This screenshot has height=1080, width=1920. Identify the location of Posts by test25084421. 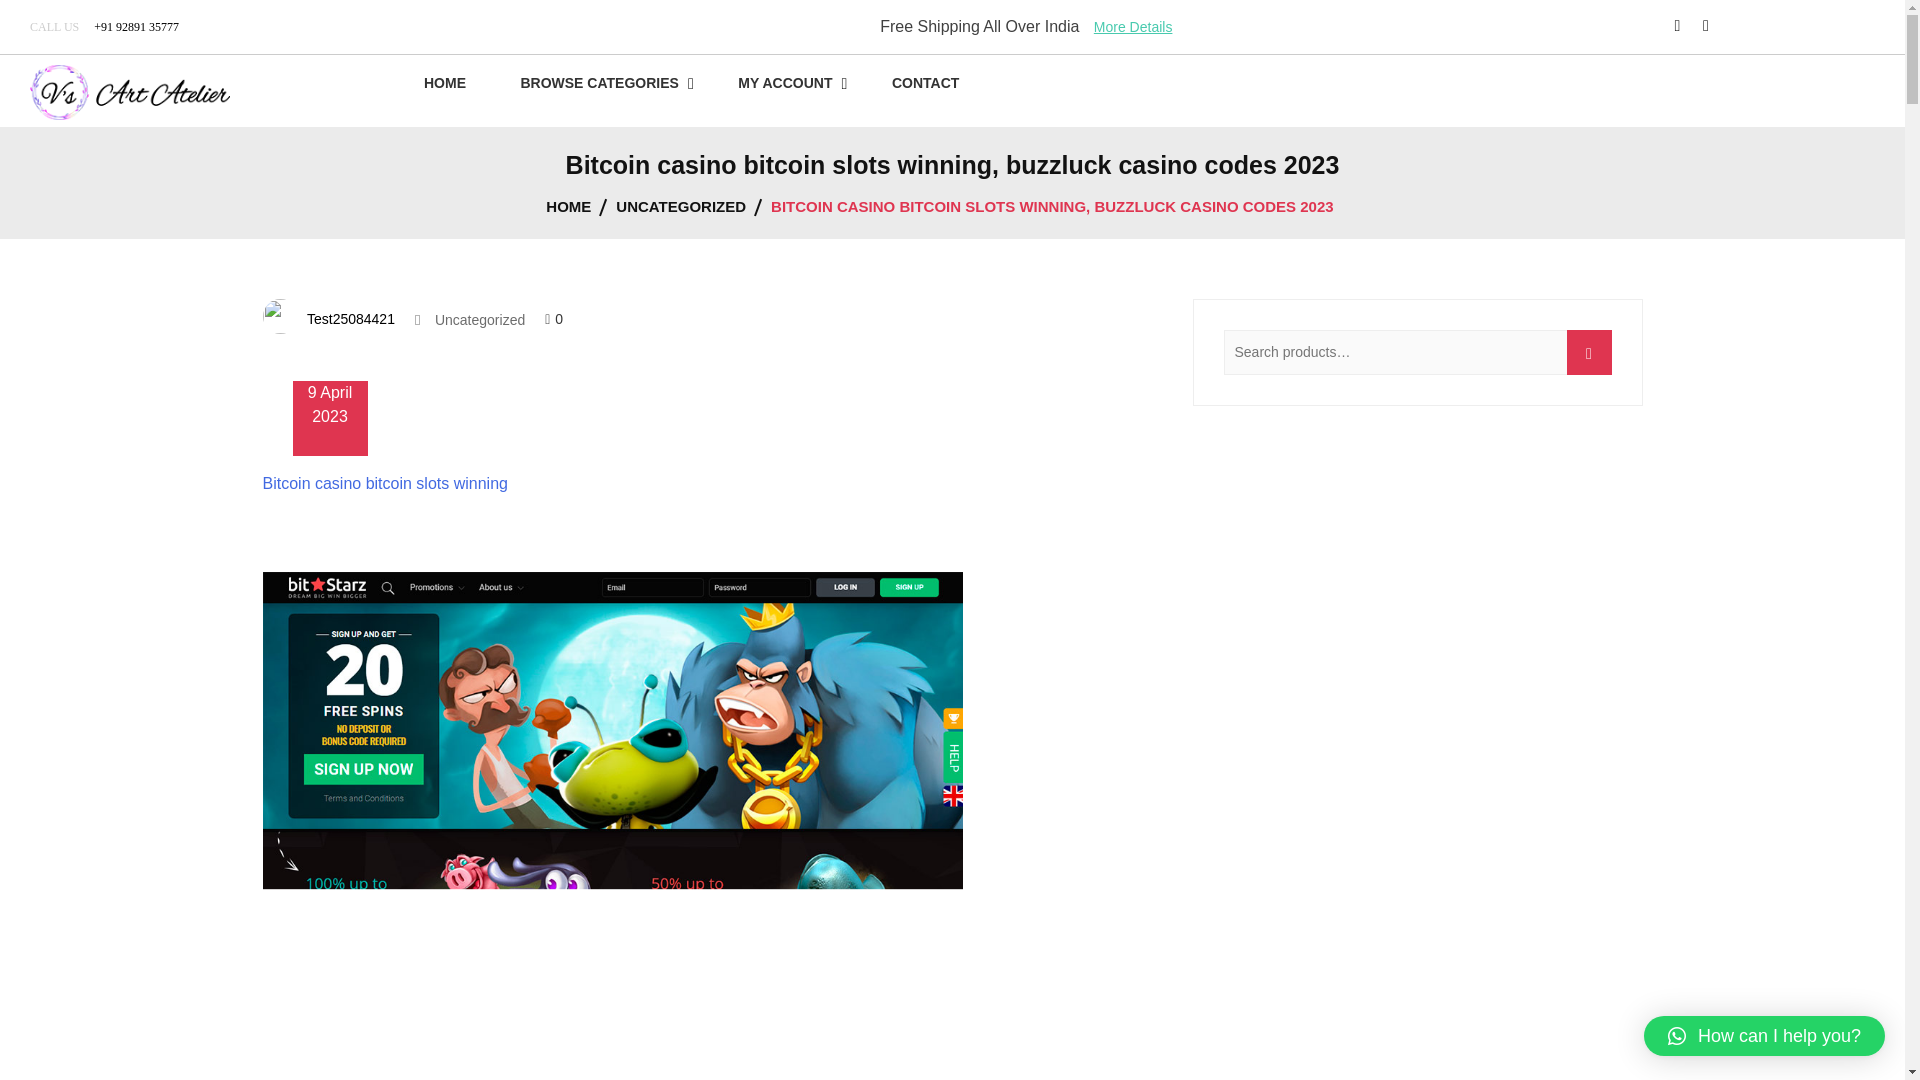
(348, 317).